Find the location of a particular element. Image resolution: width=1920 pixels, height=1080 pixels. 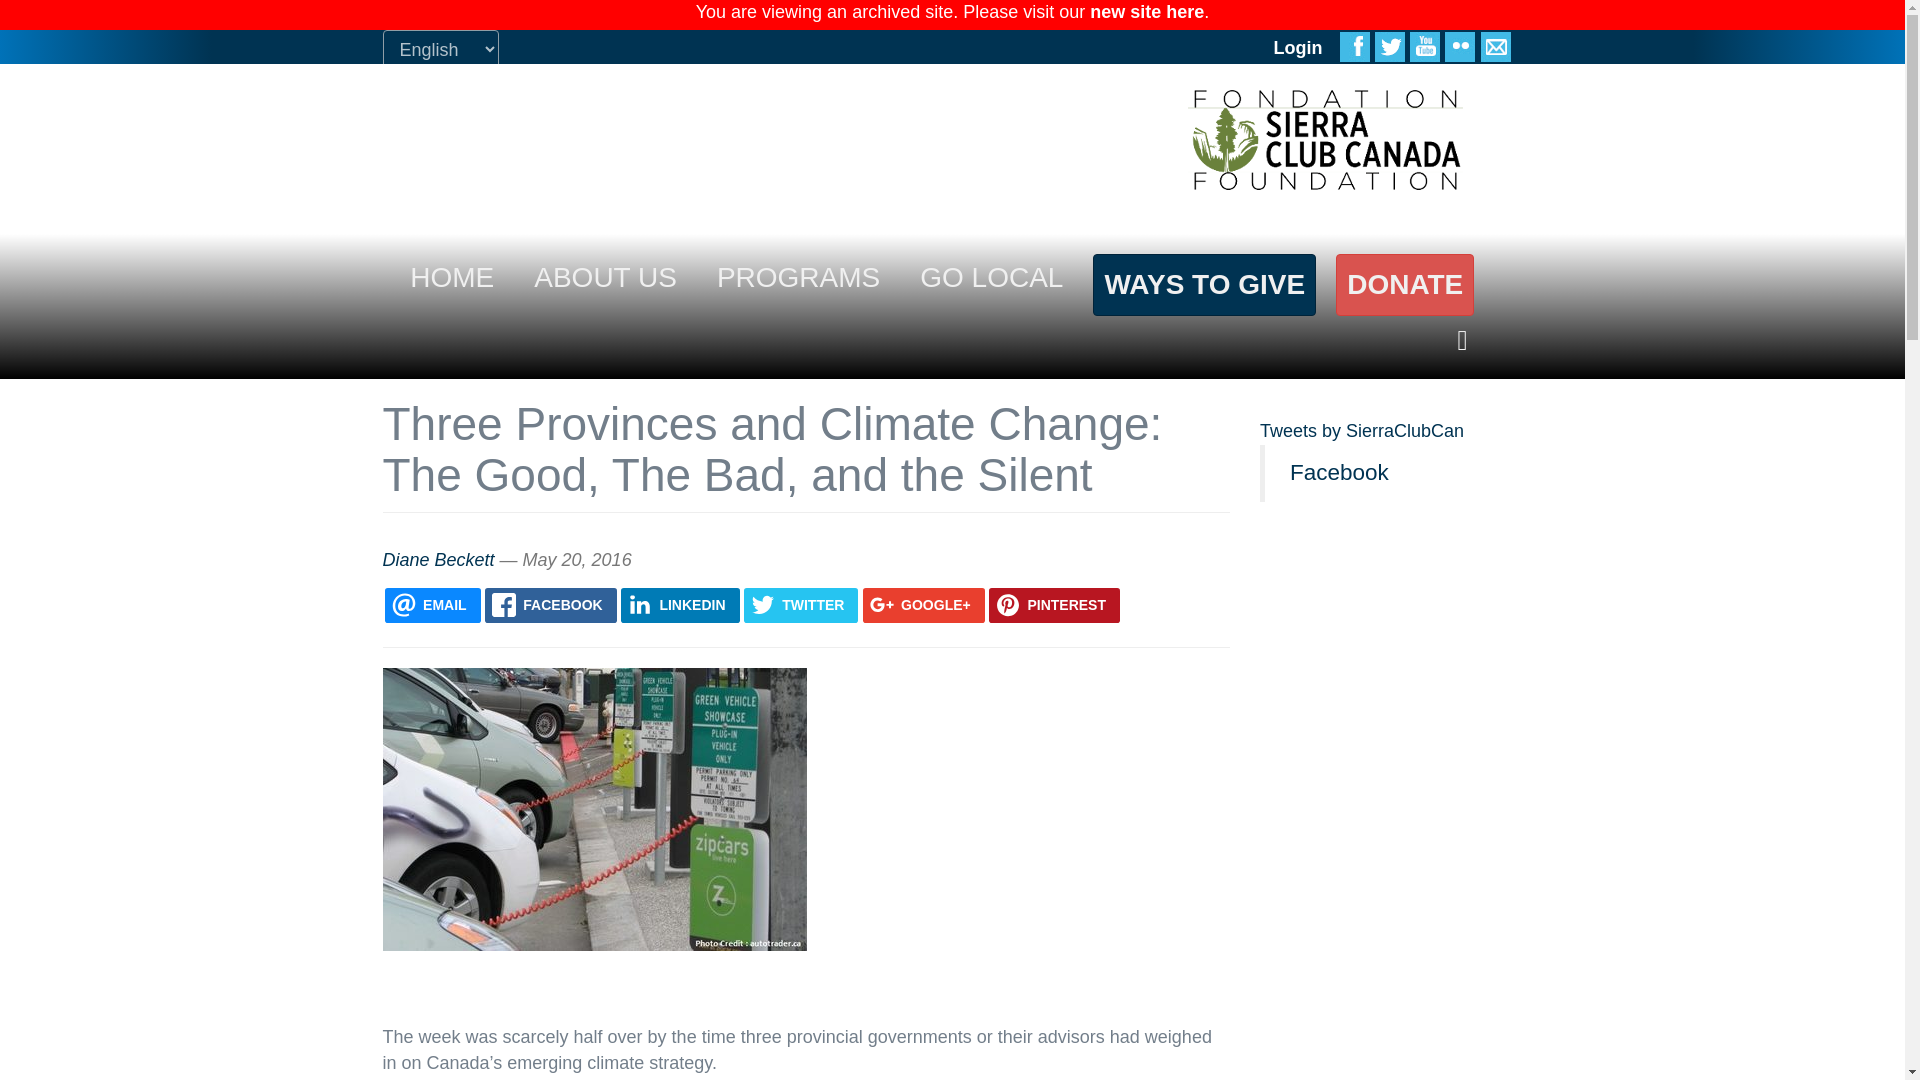

GO LOCAL is located at coordinates (992, 278).